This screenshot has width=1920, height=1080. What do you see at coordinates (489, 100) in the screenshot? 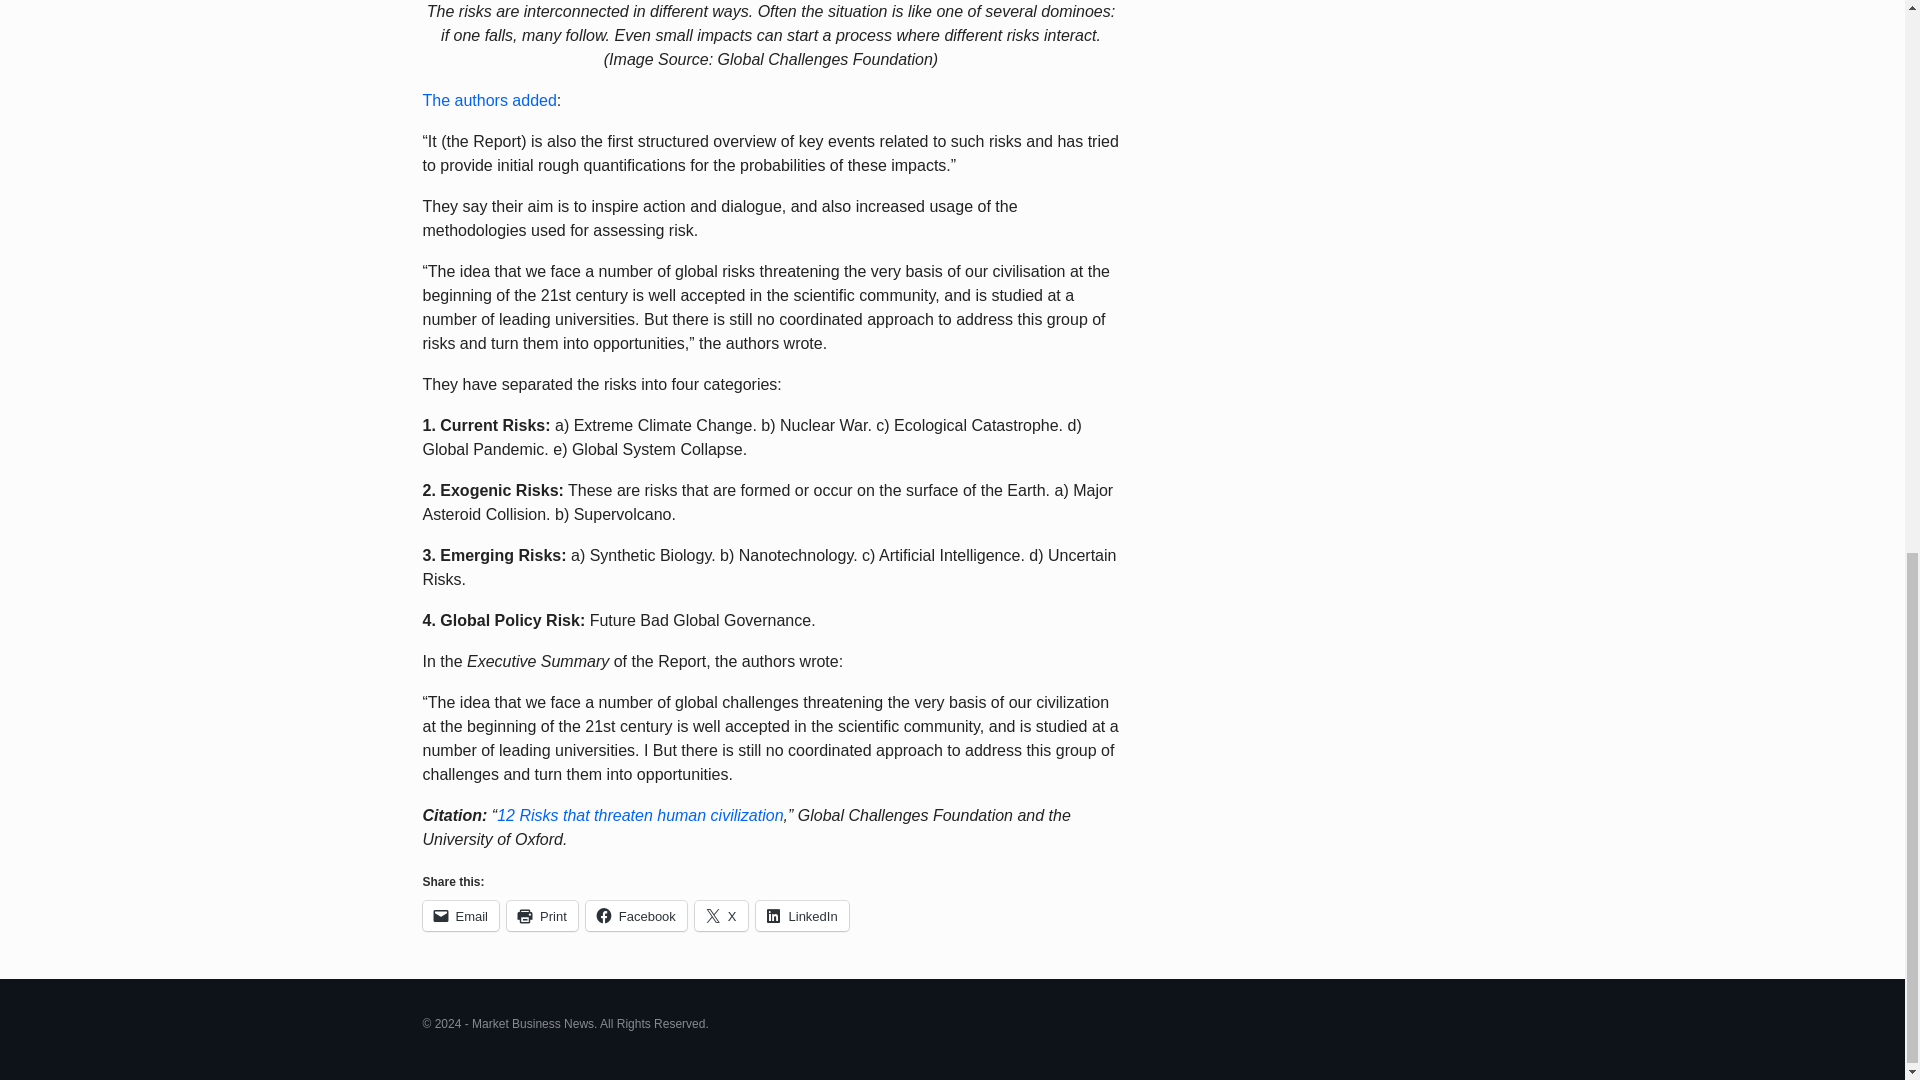
I see `The authors added` at bounding box center [489, 100].